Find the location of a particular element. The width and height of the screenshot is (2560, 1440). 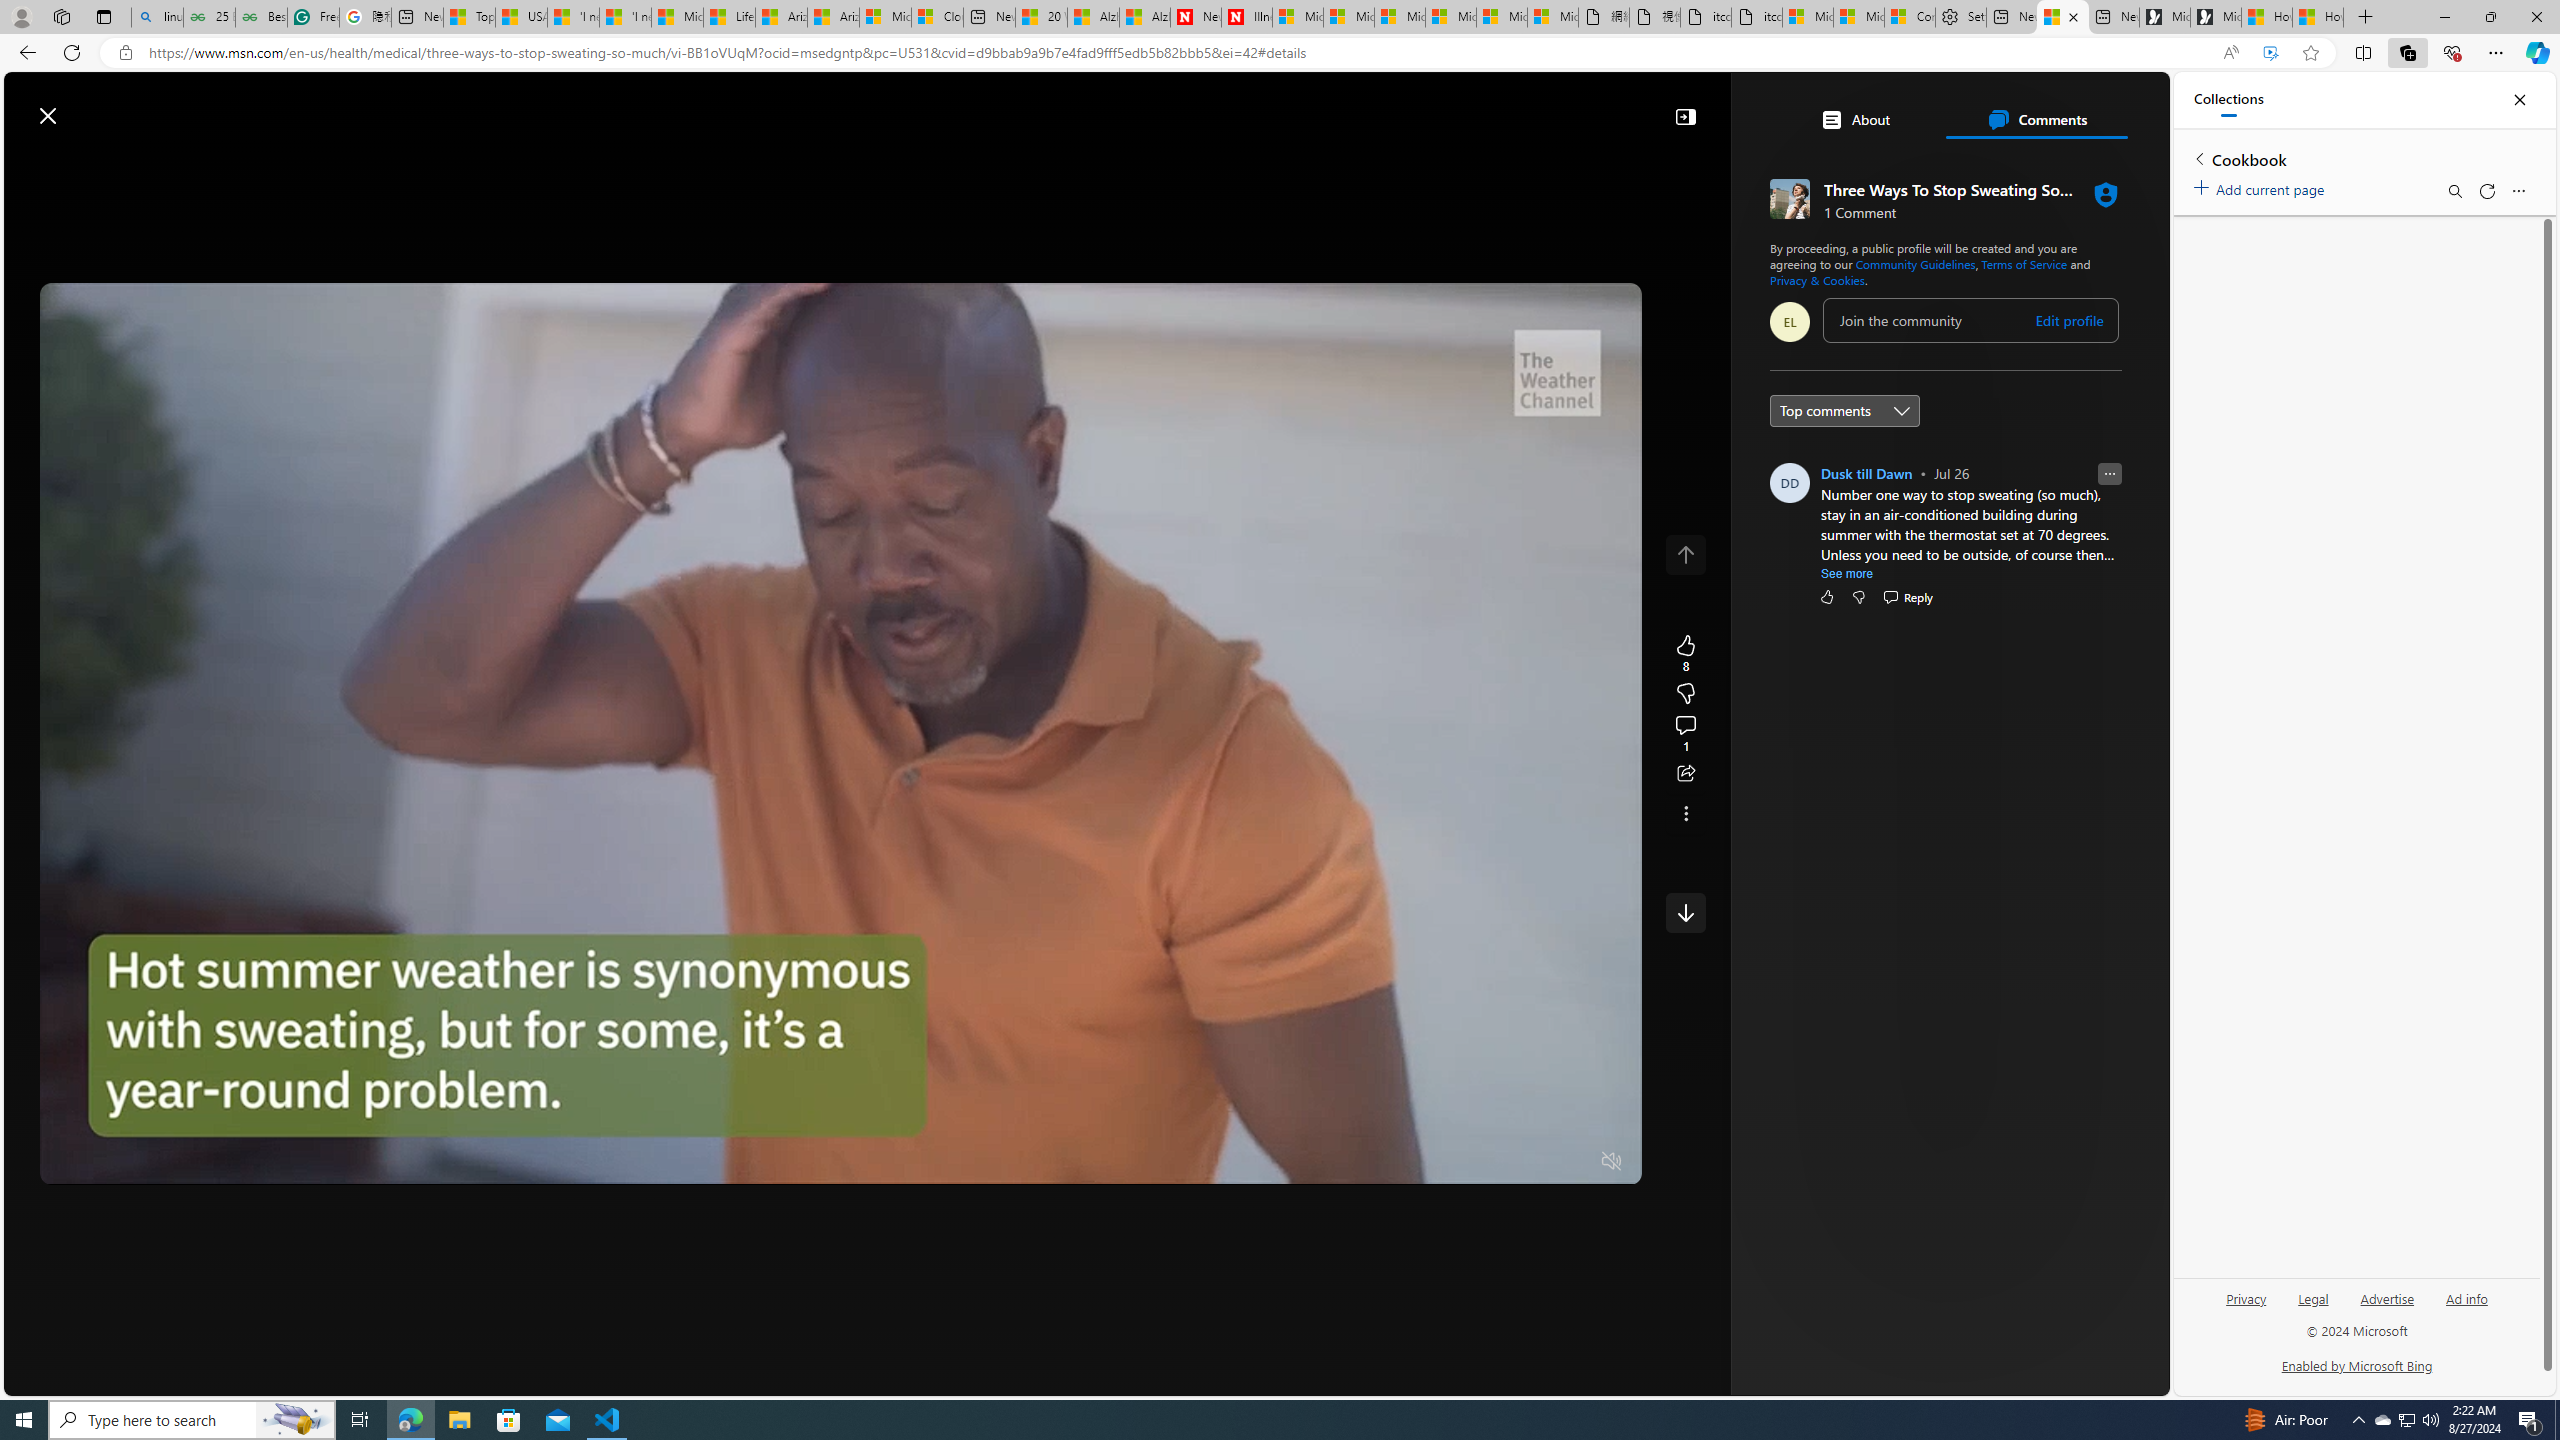

Address and search bar is located at coordinates (1177, 53).